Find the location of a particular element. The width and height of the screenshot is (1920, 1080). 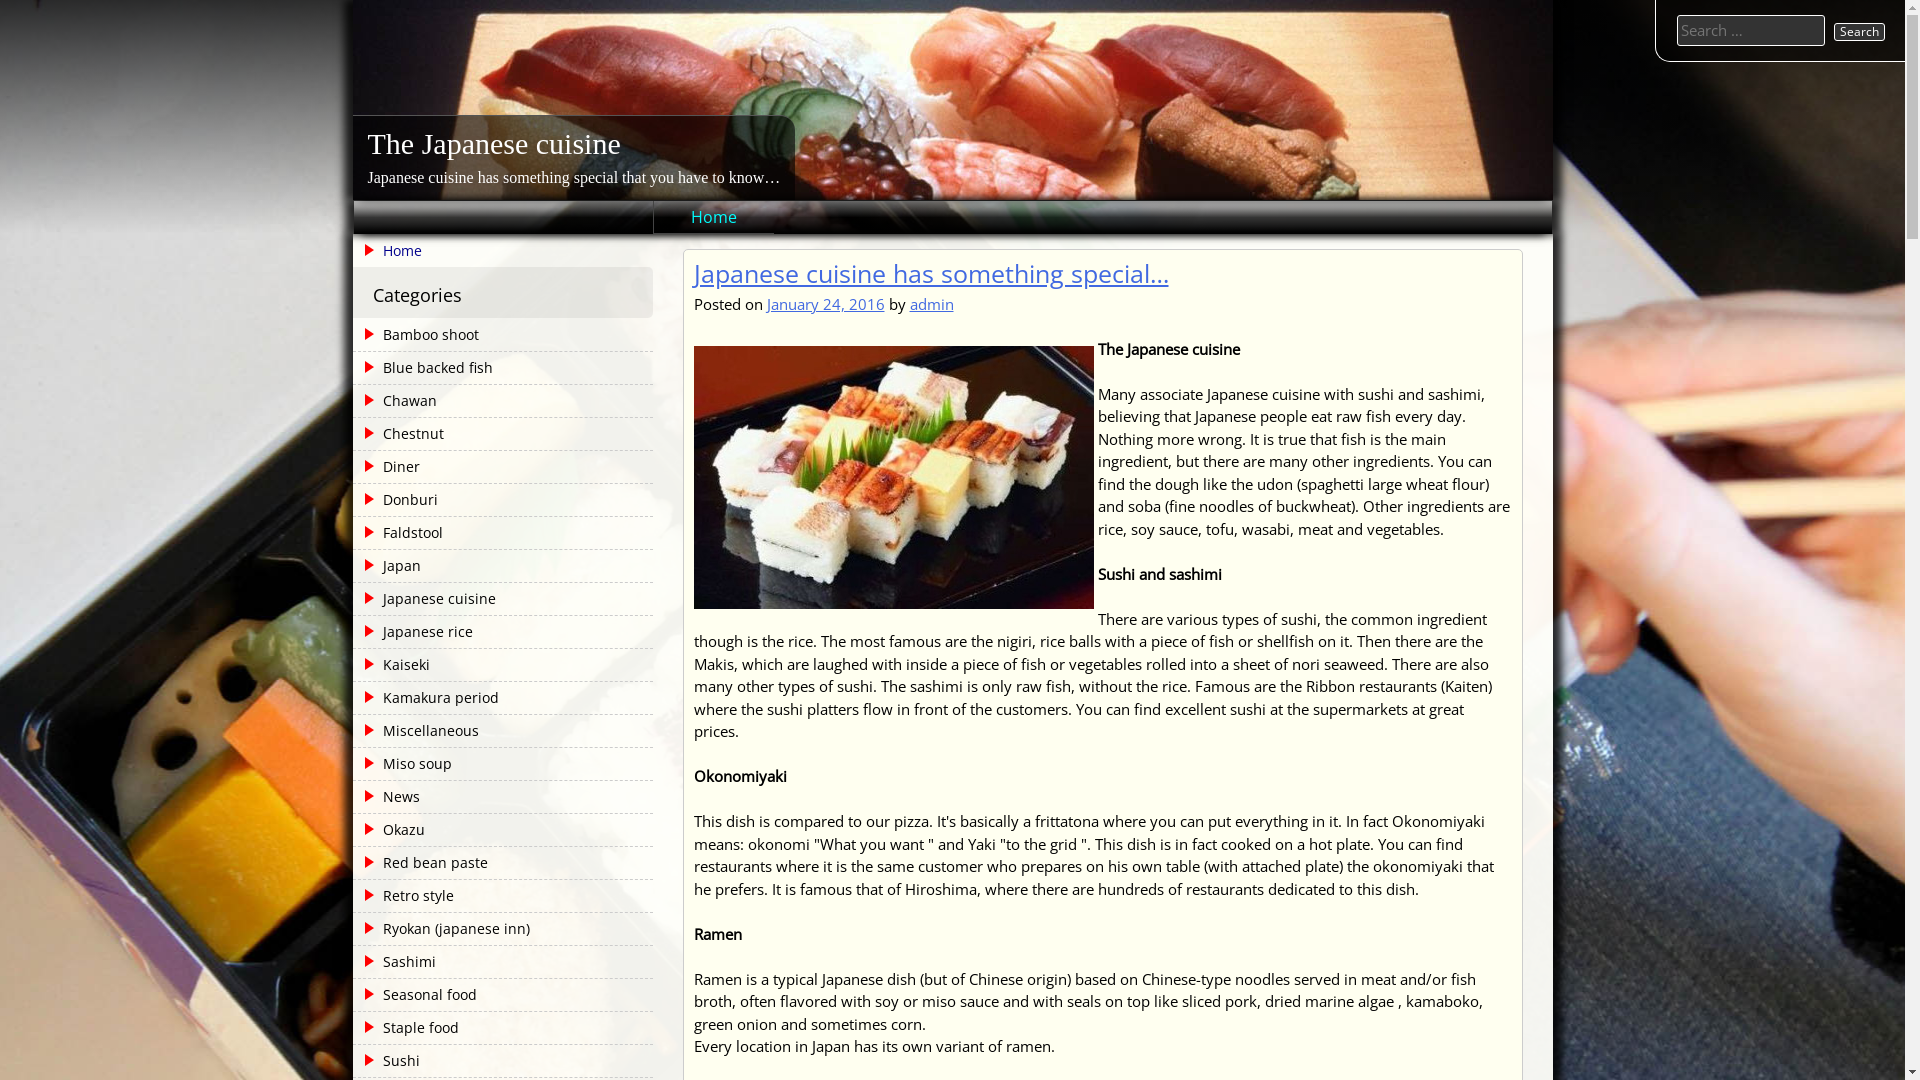

Retro style is located at coordinates (405, 896).